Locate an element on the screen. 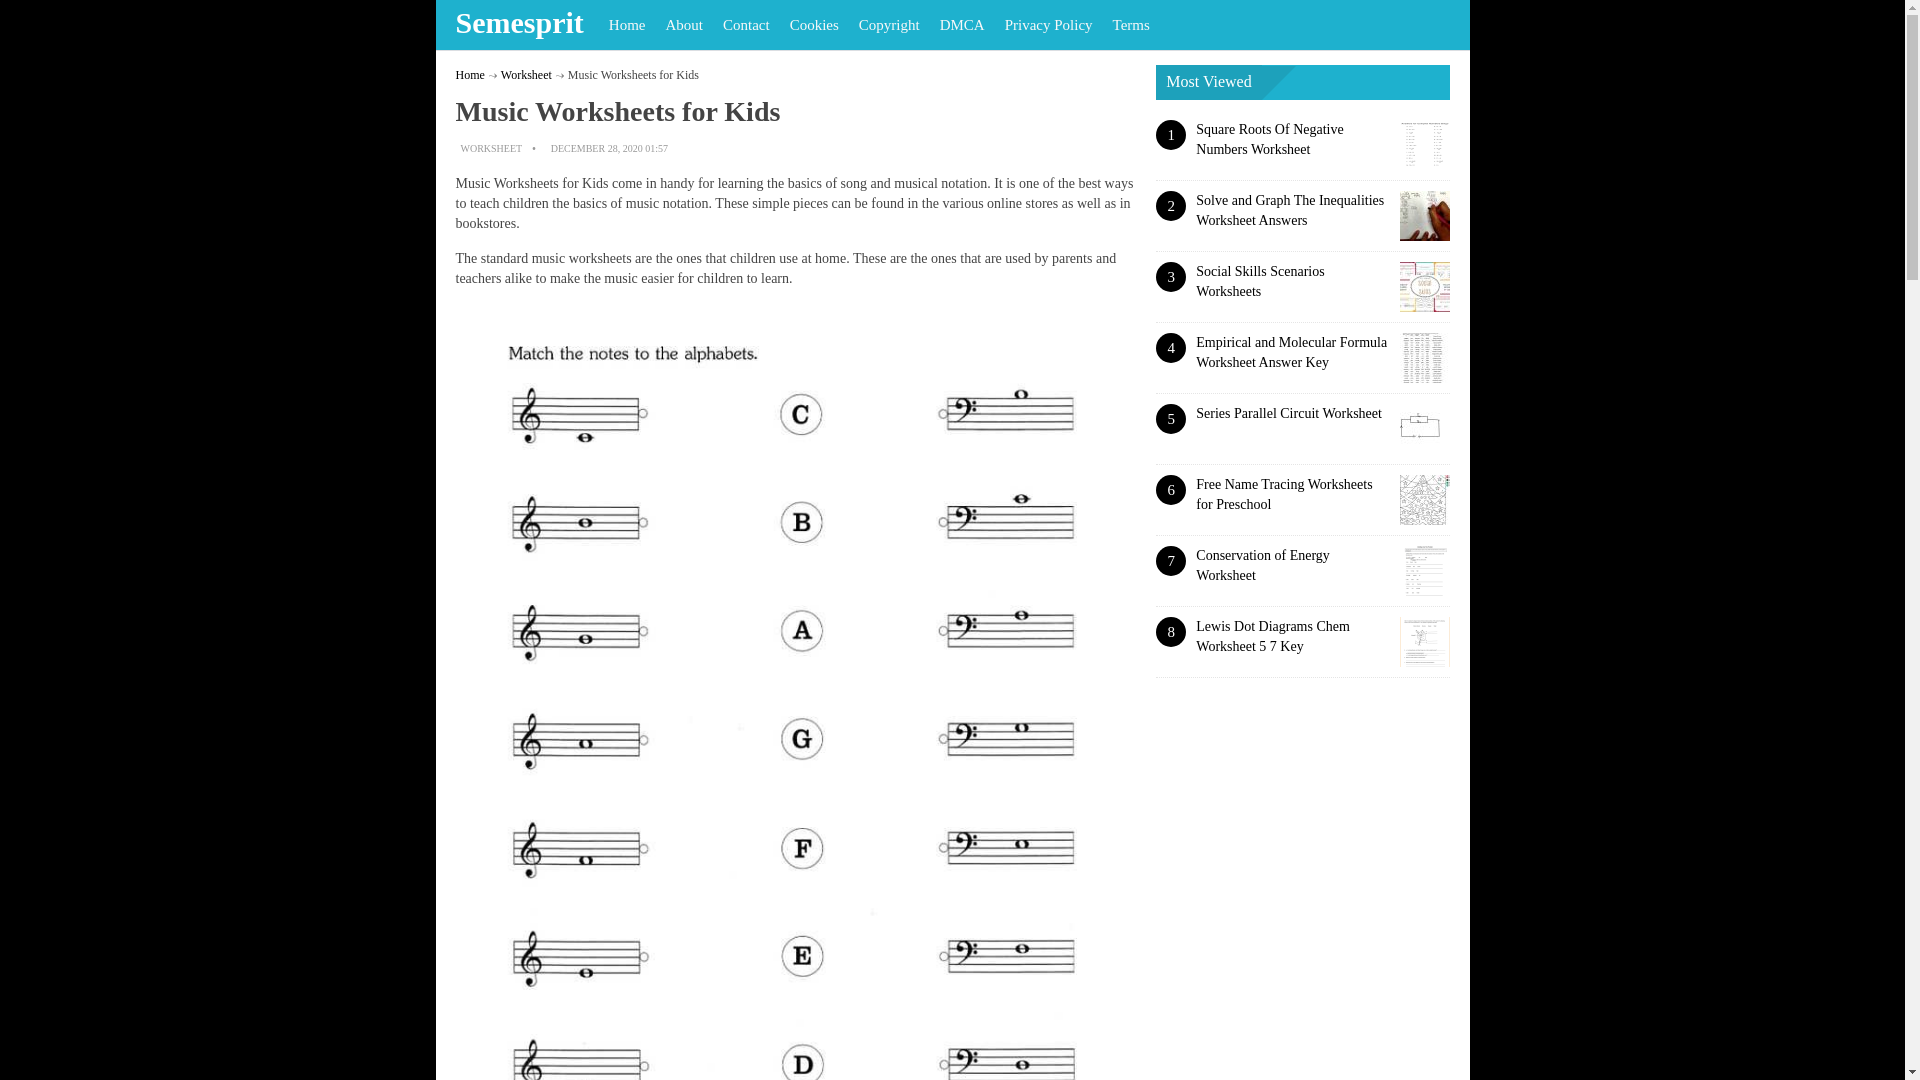 This screenshot has height=1080, width=1920. DMCA is located at coordinates (962, 24).